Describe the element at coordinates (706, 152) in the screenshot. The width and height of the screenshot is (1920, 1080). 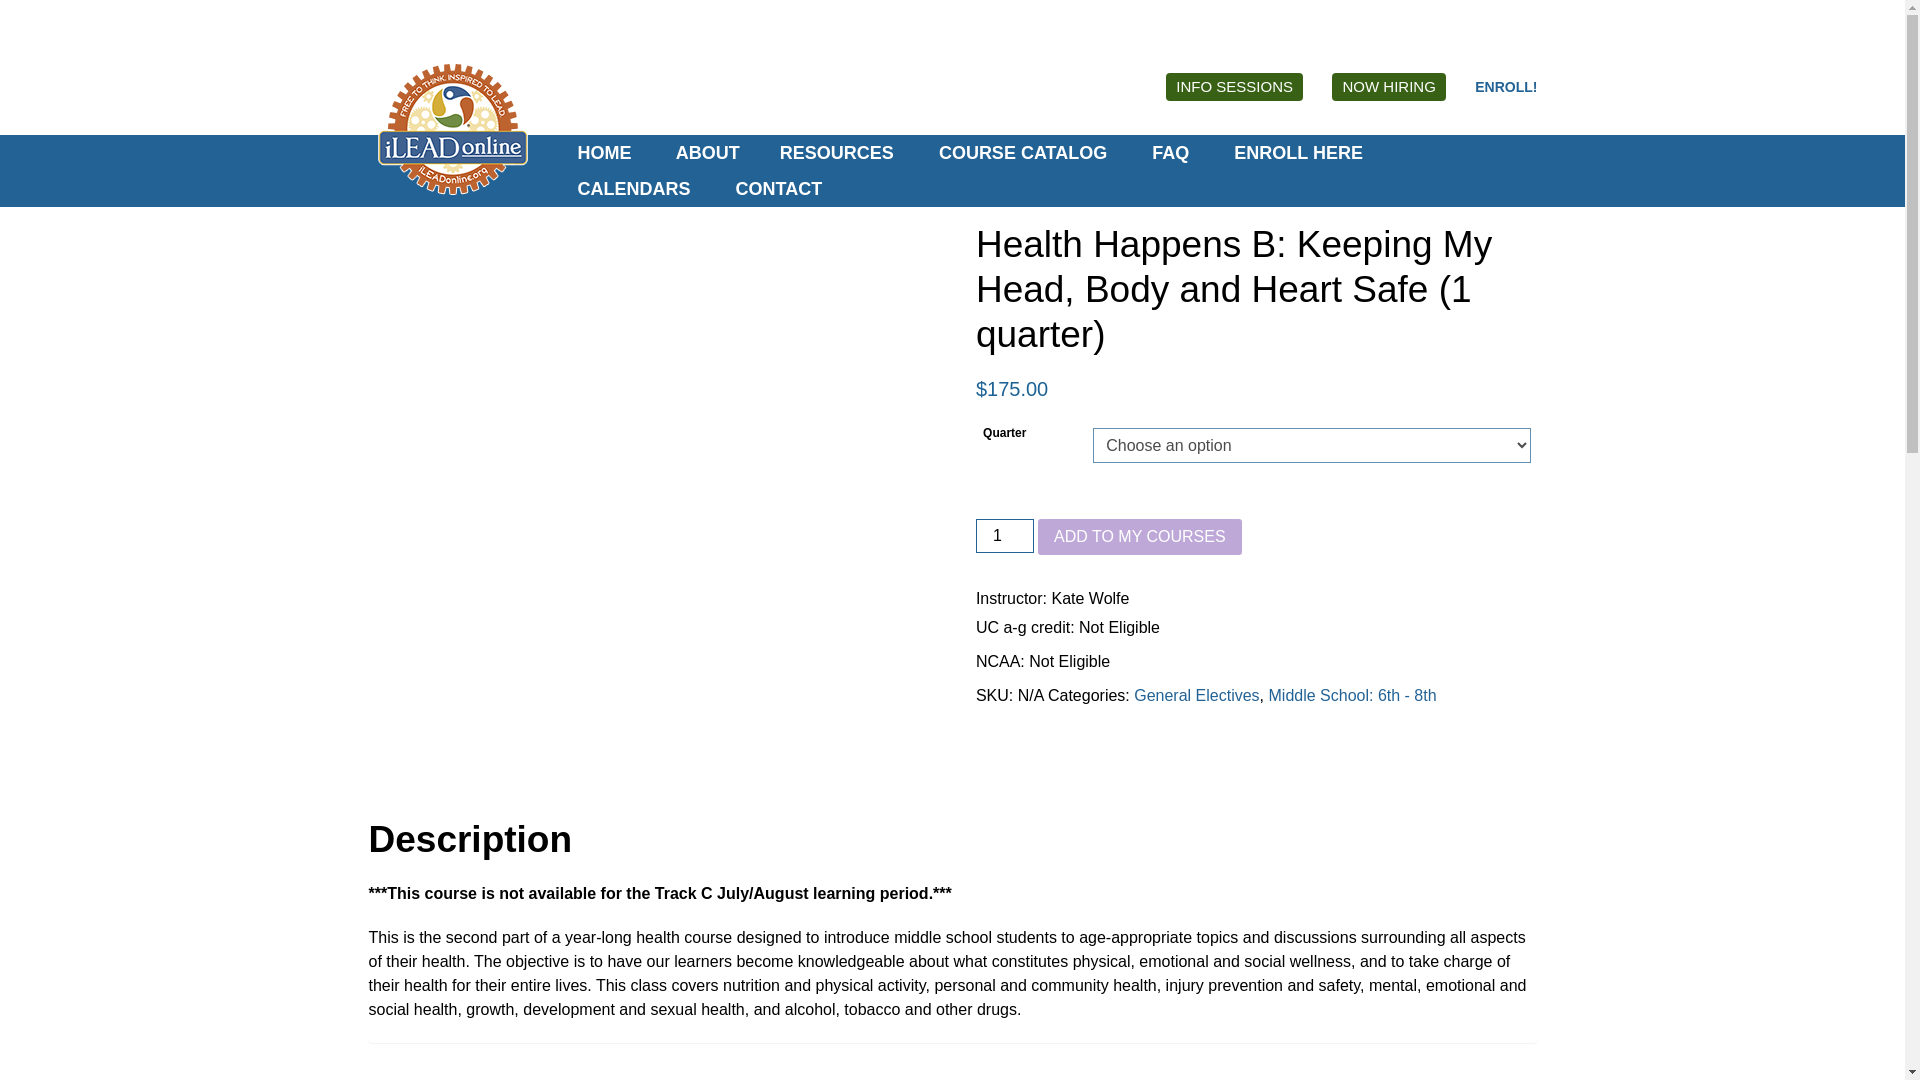
I see `About` at that location.